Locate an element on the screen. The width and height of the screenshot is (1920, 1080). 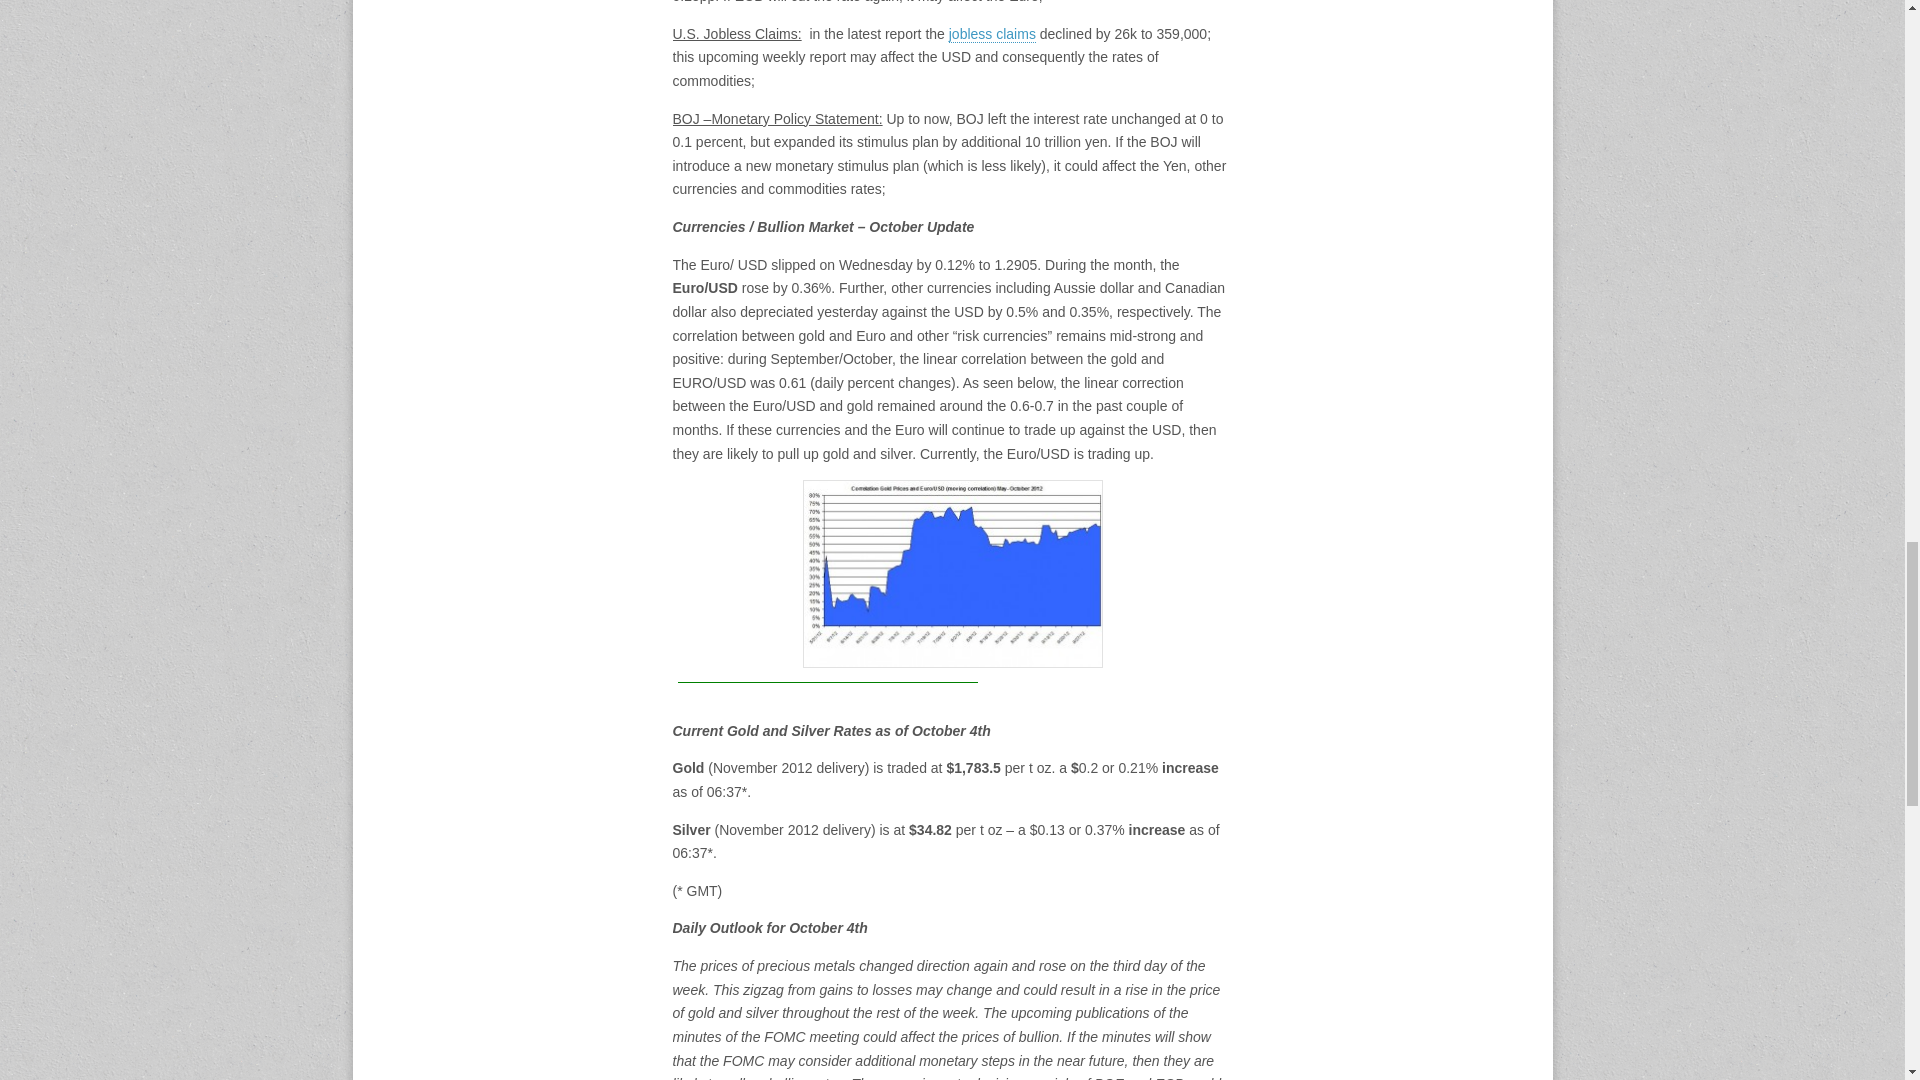
jobless claims is located at coordinates (992, 34).